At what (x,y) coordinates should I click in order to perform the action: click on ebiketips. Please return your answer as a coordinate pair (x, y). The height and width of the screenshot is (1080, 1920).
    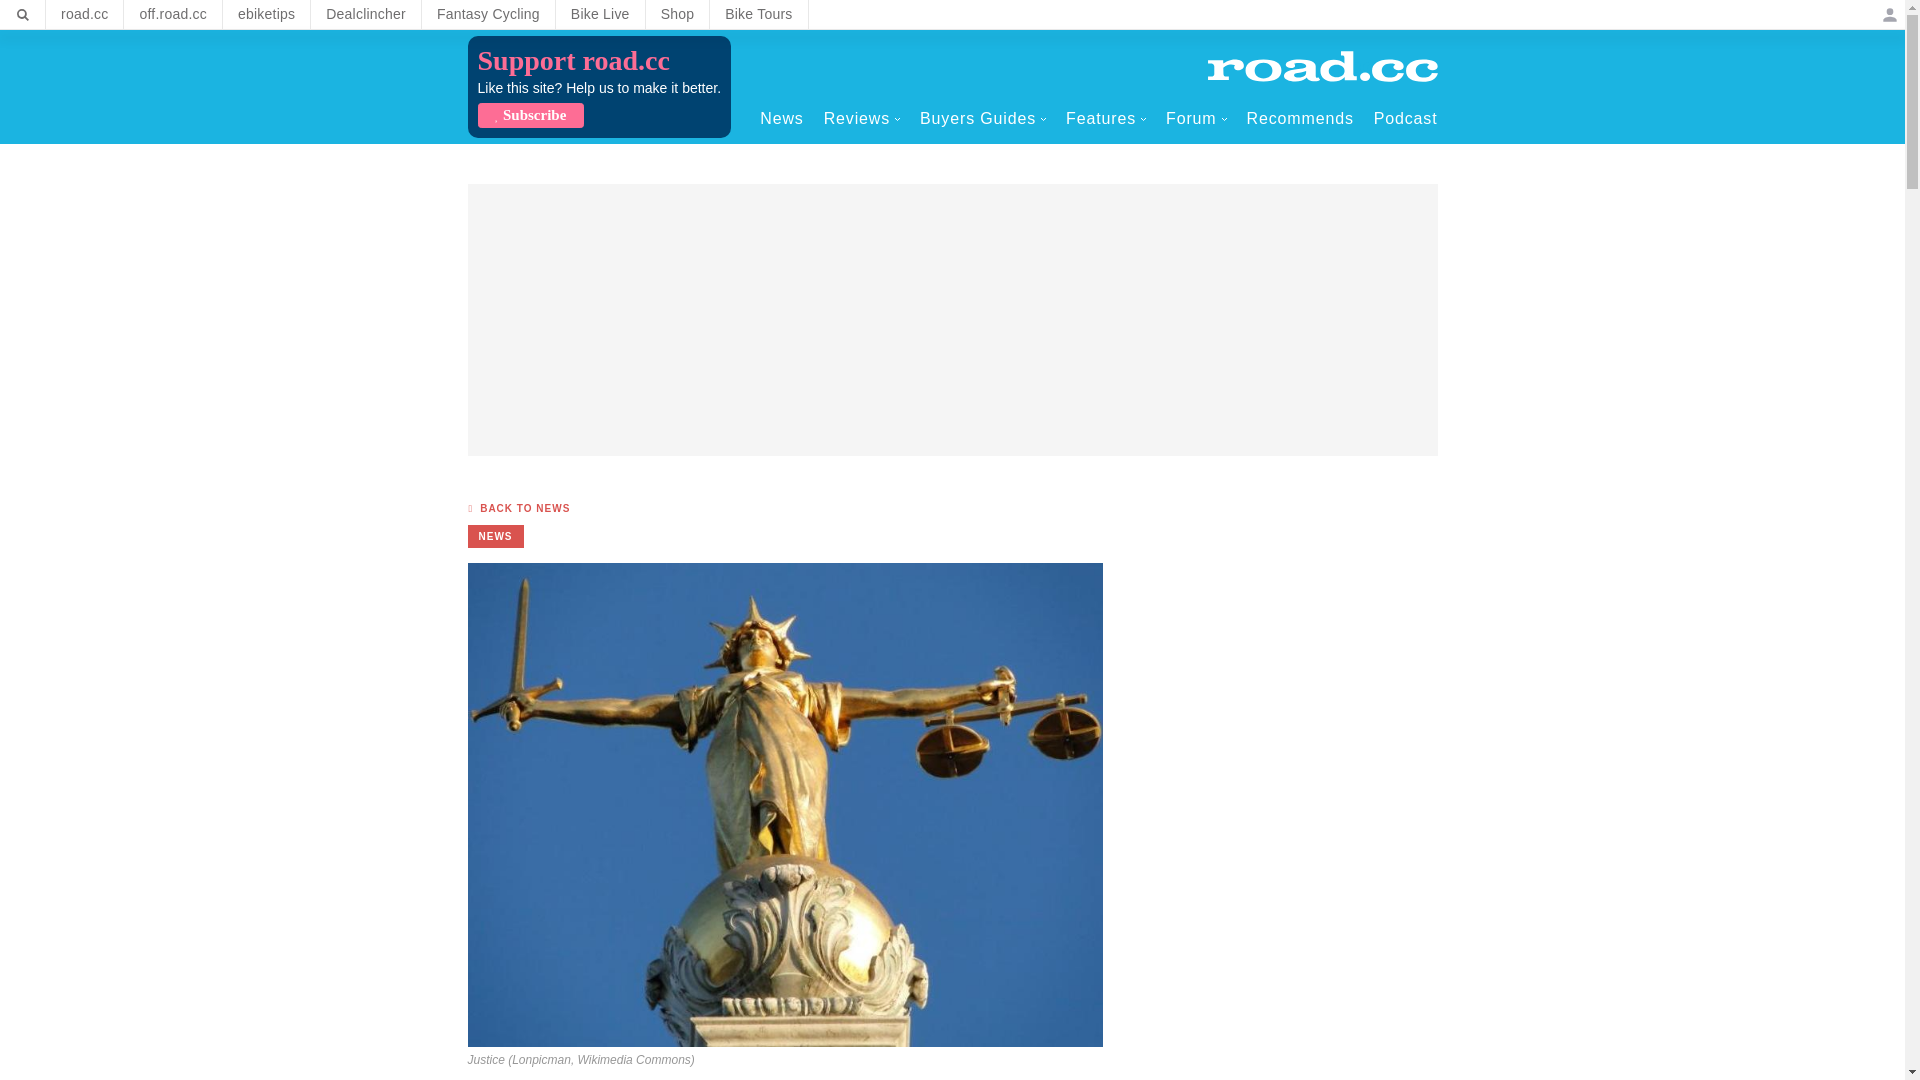
    Looking at the image, I should click on (266, 14).